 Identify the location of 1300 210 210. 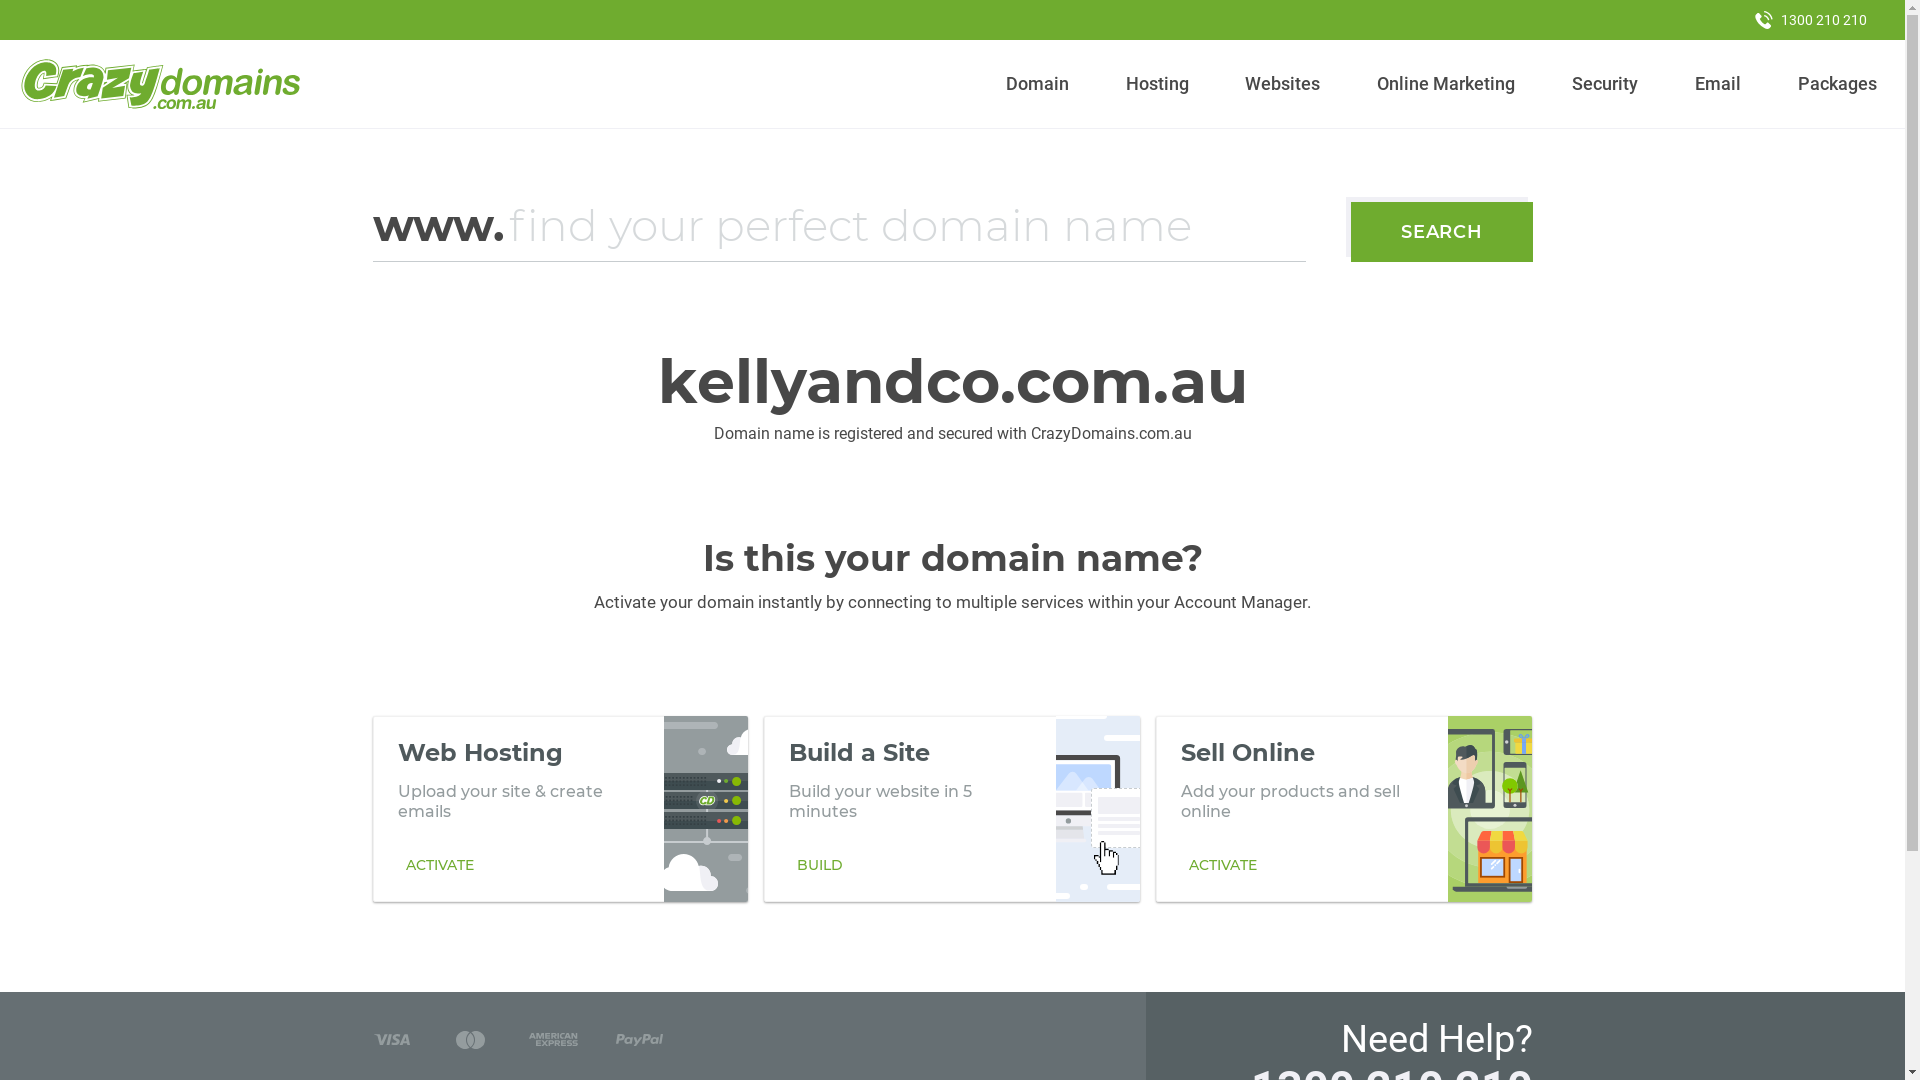
(1811, 20).